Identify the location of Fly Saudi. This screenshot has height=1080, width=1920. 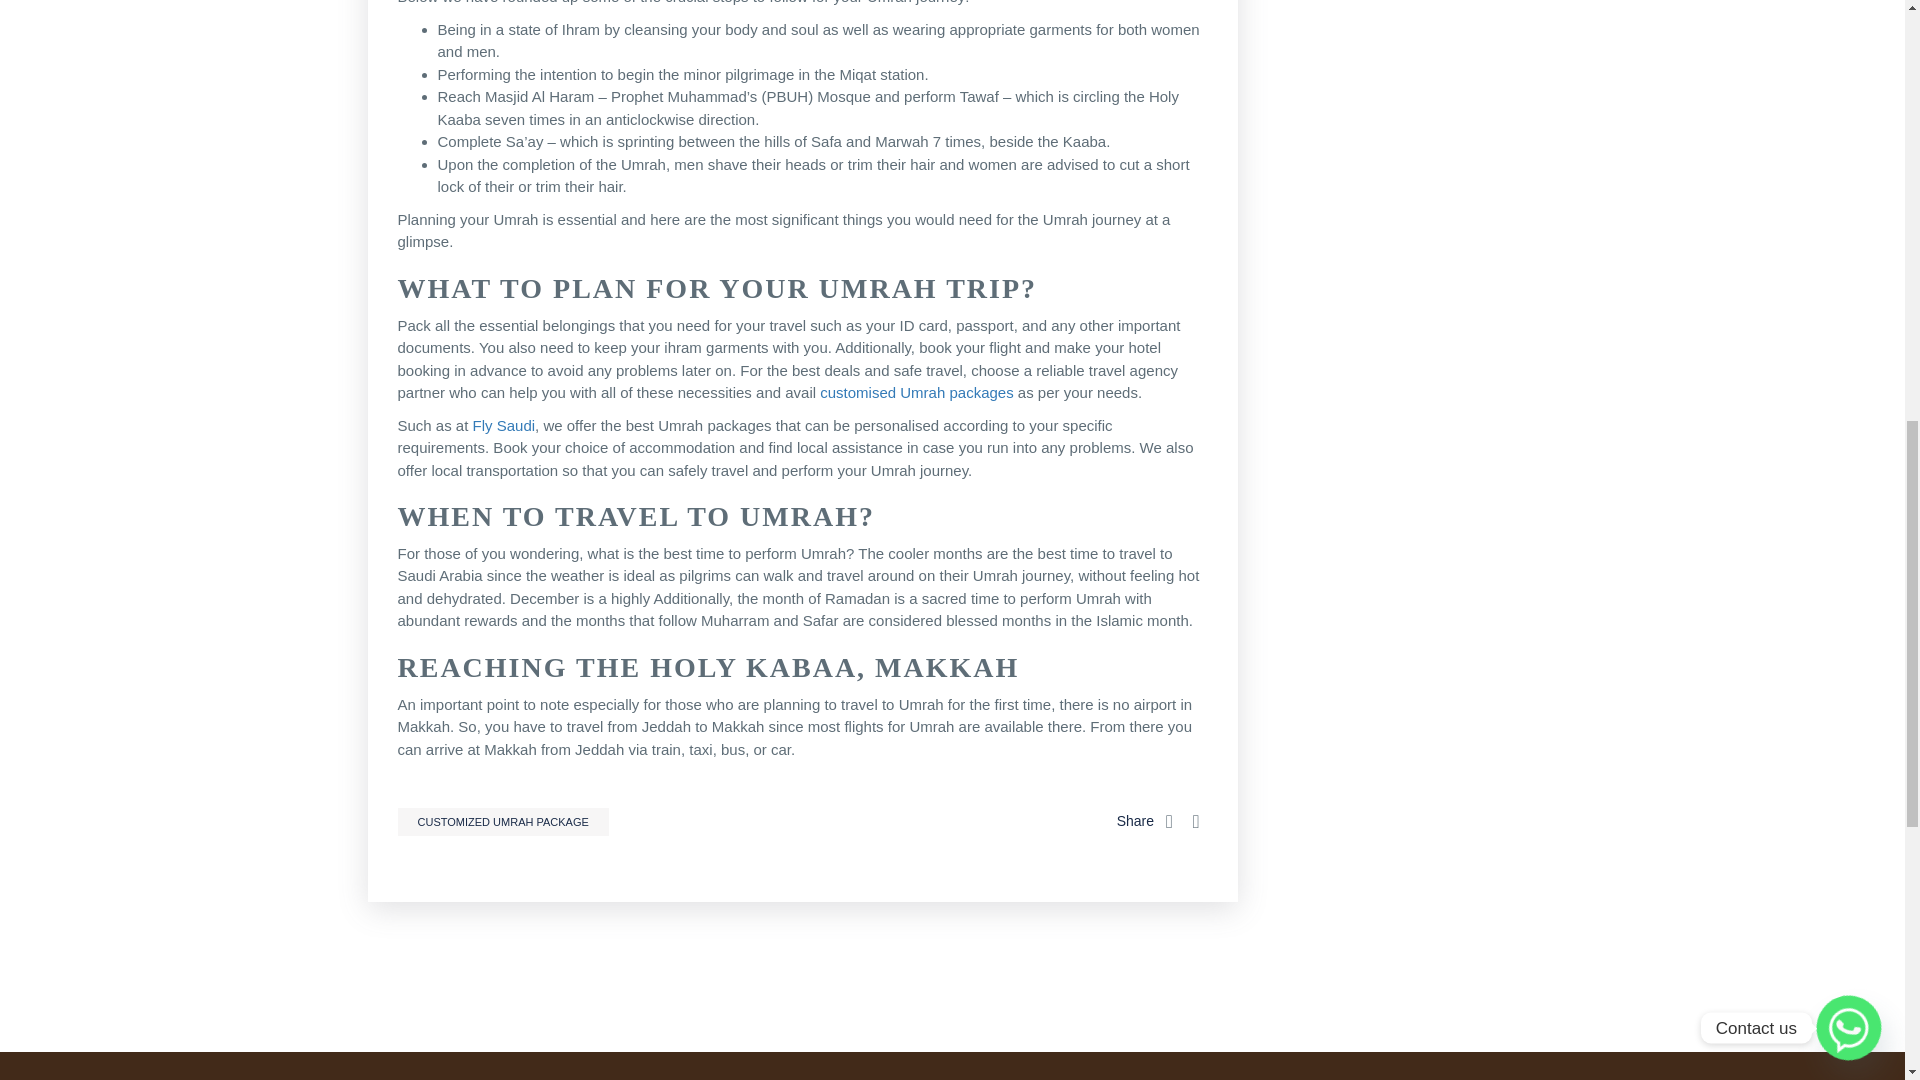
(504, 425).